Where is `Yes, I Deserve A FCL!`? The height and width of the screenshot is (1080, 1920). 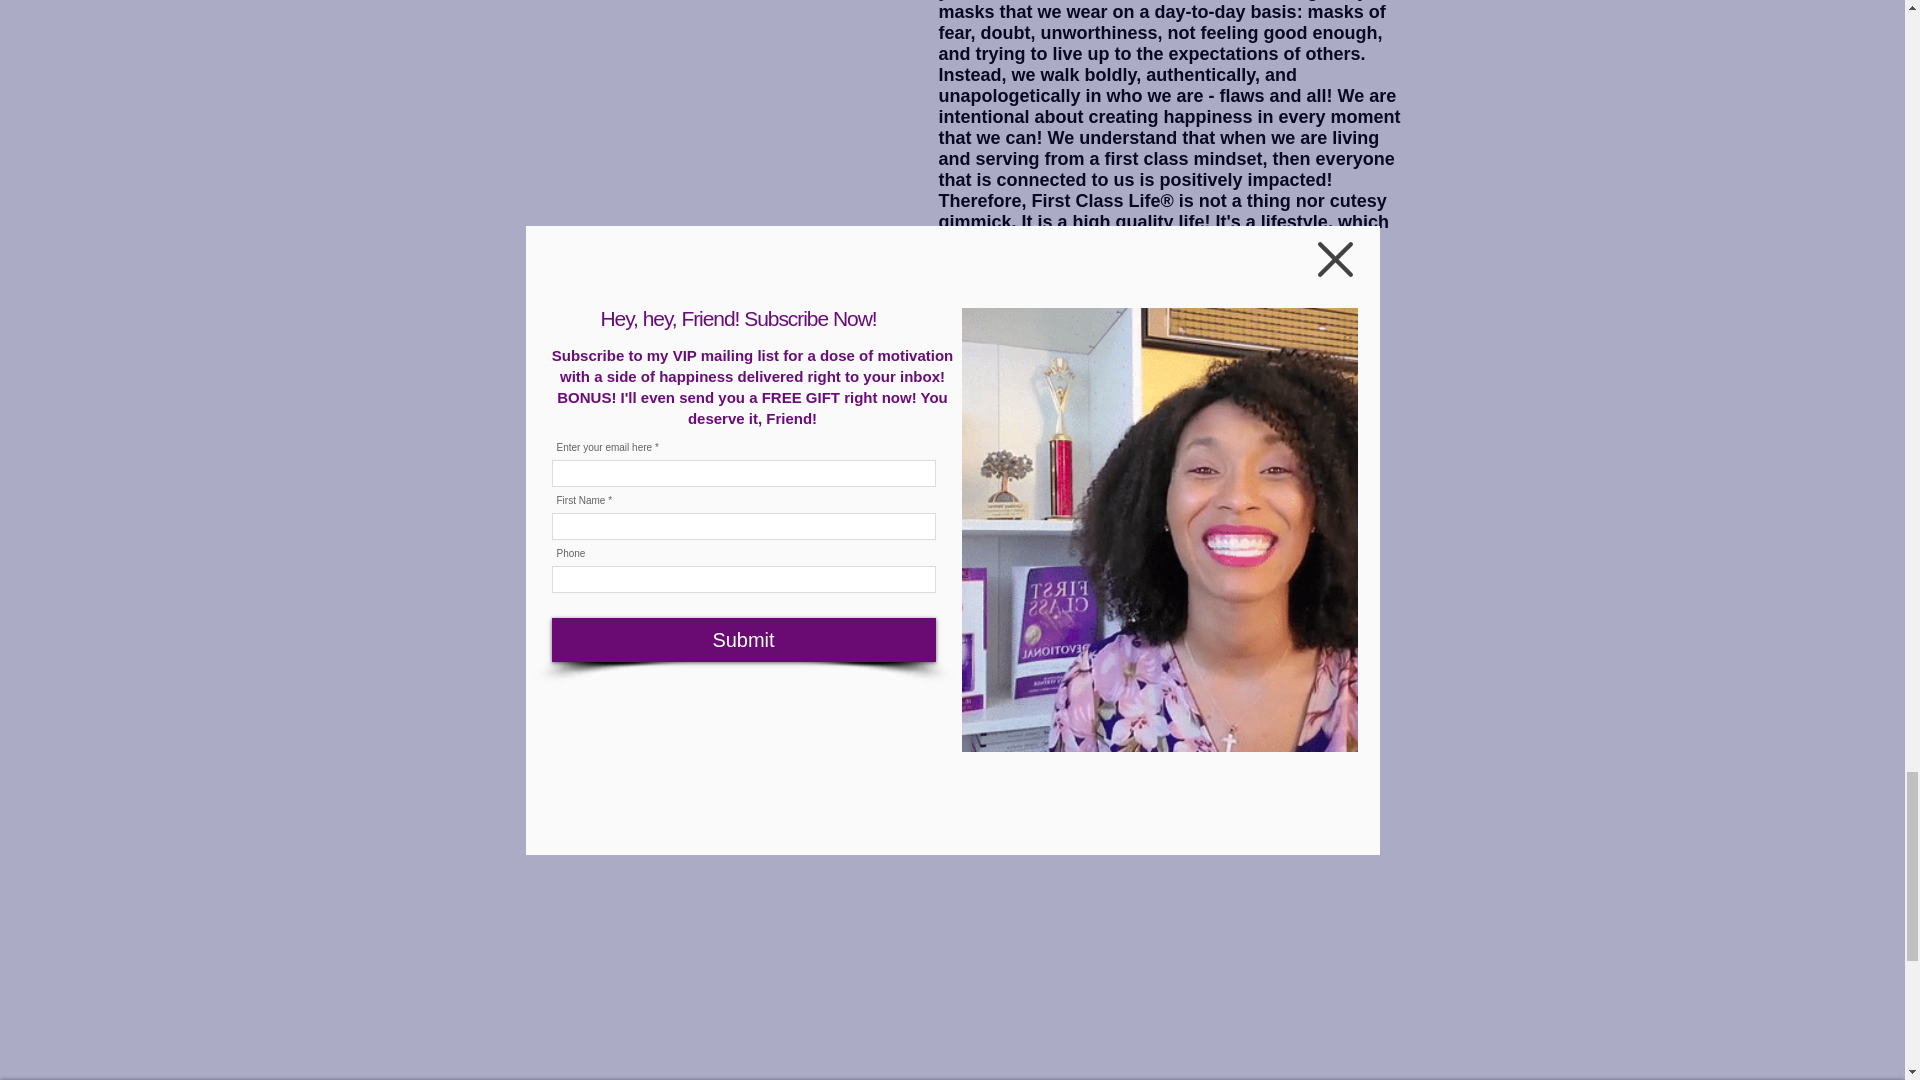
Yes, I Deserve A FCL! is located at coordinates (1142, 346).